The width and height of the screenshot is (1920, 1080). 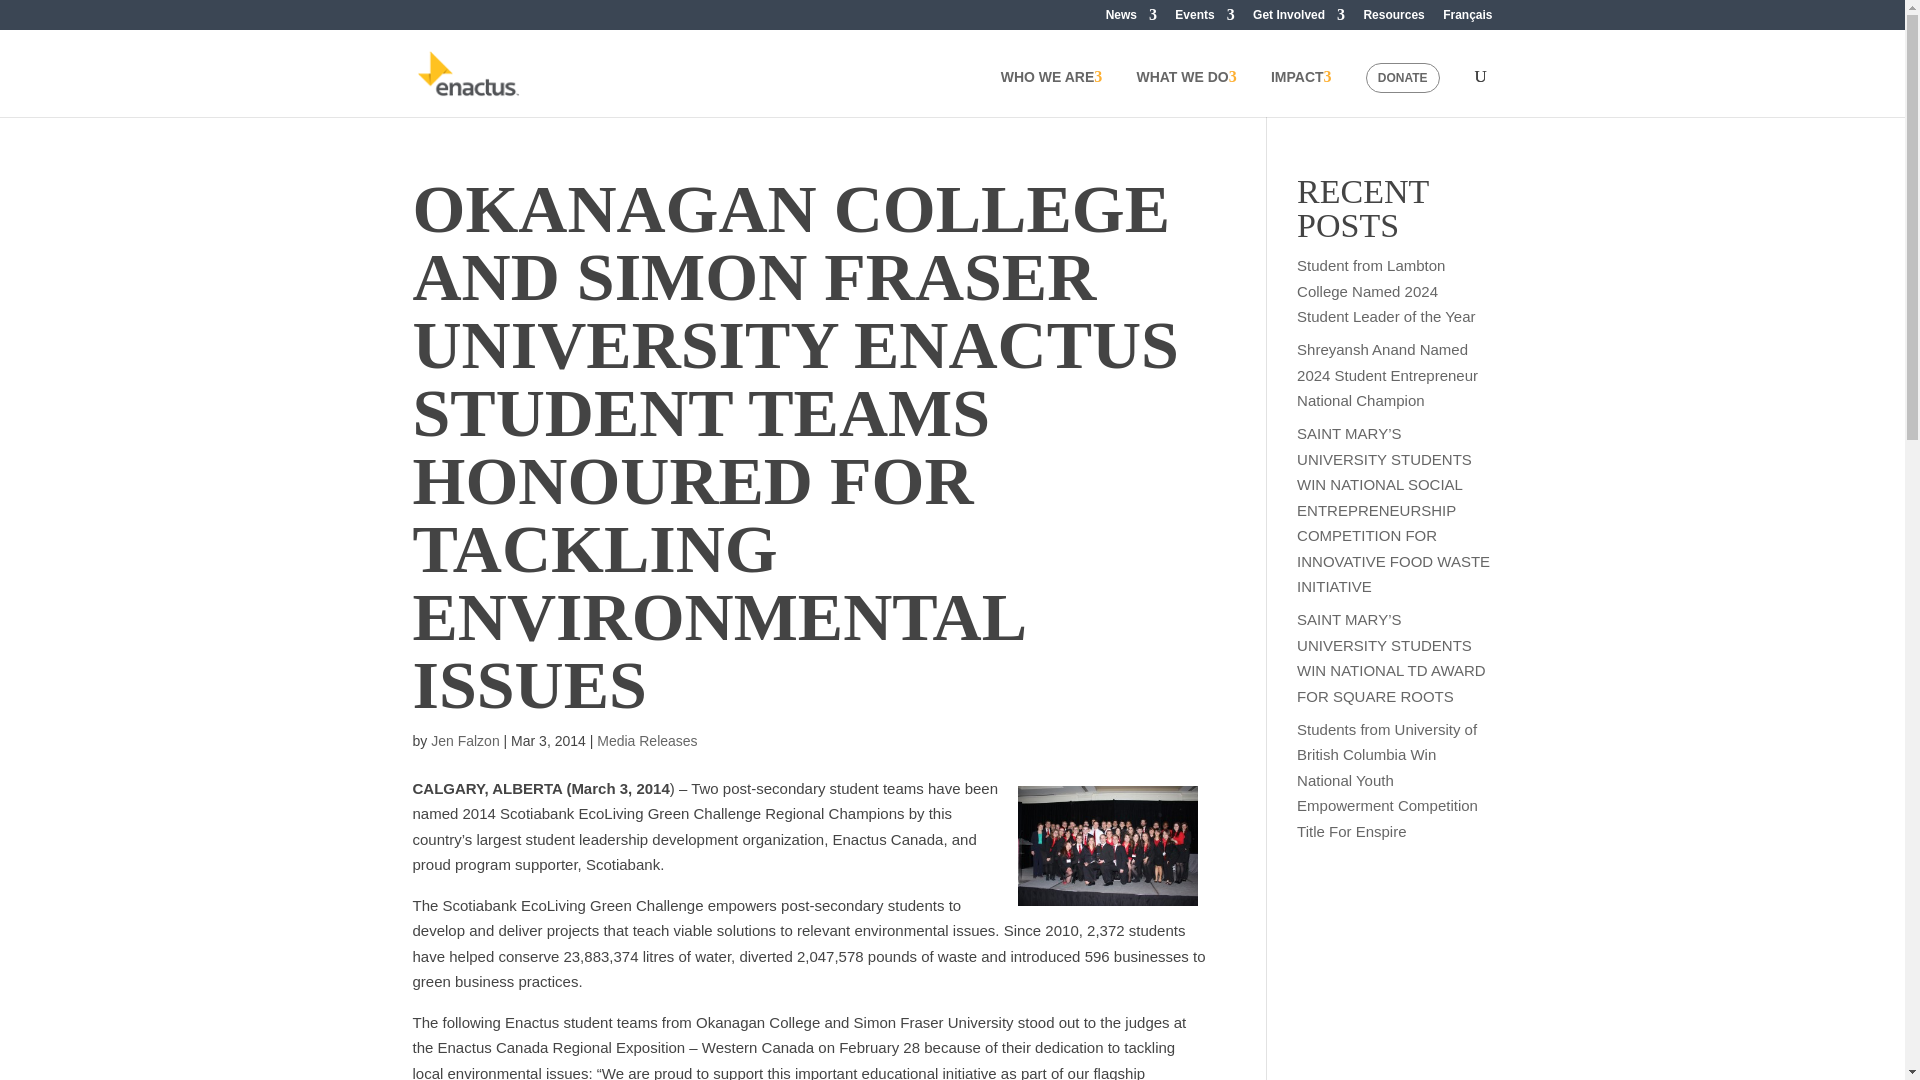 I want to click on Resources, so click(x=1394, y=19).